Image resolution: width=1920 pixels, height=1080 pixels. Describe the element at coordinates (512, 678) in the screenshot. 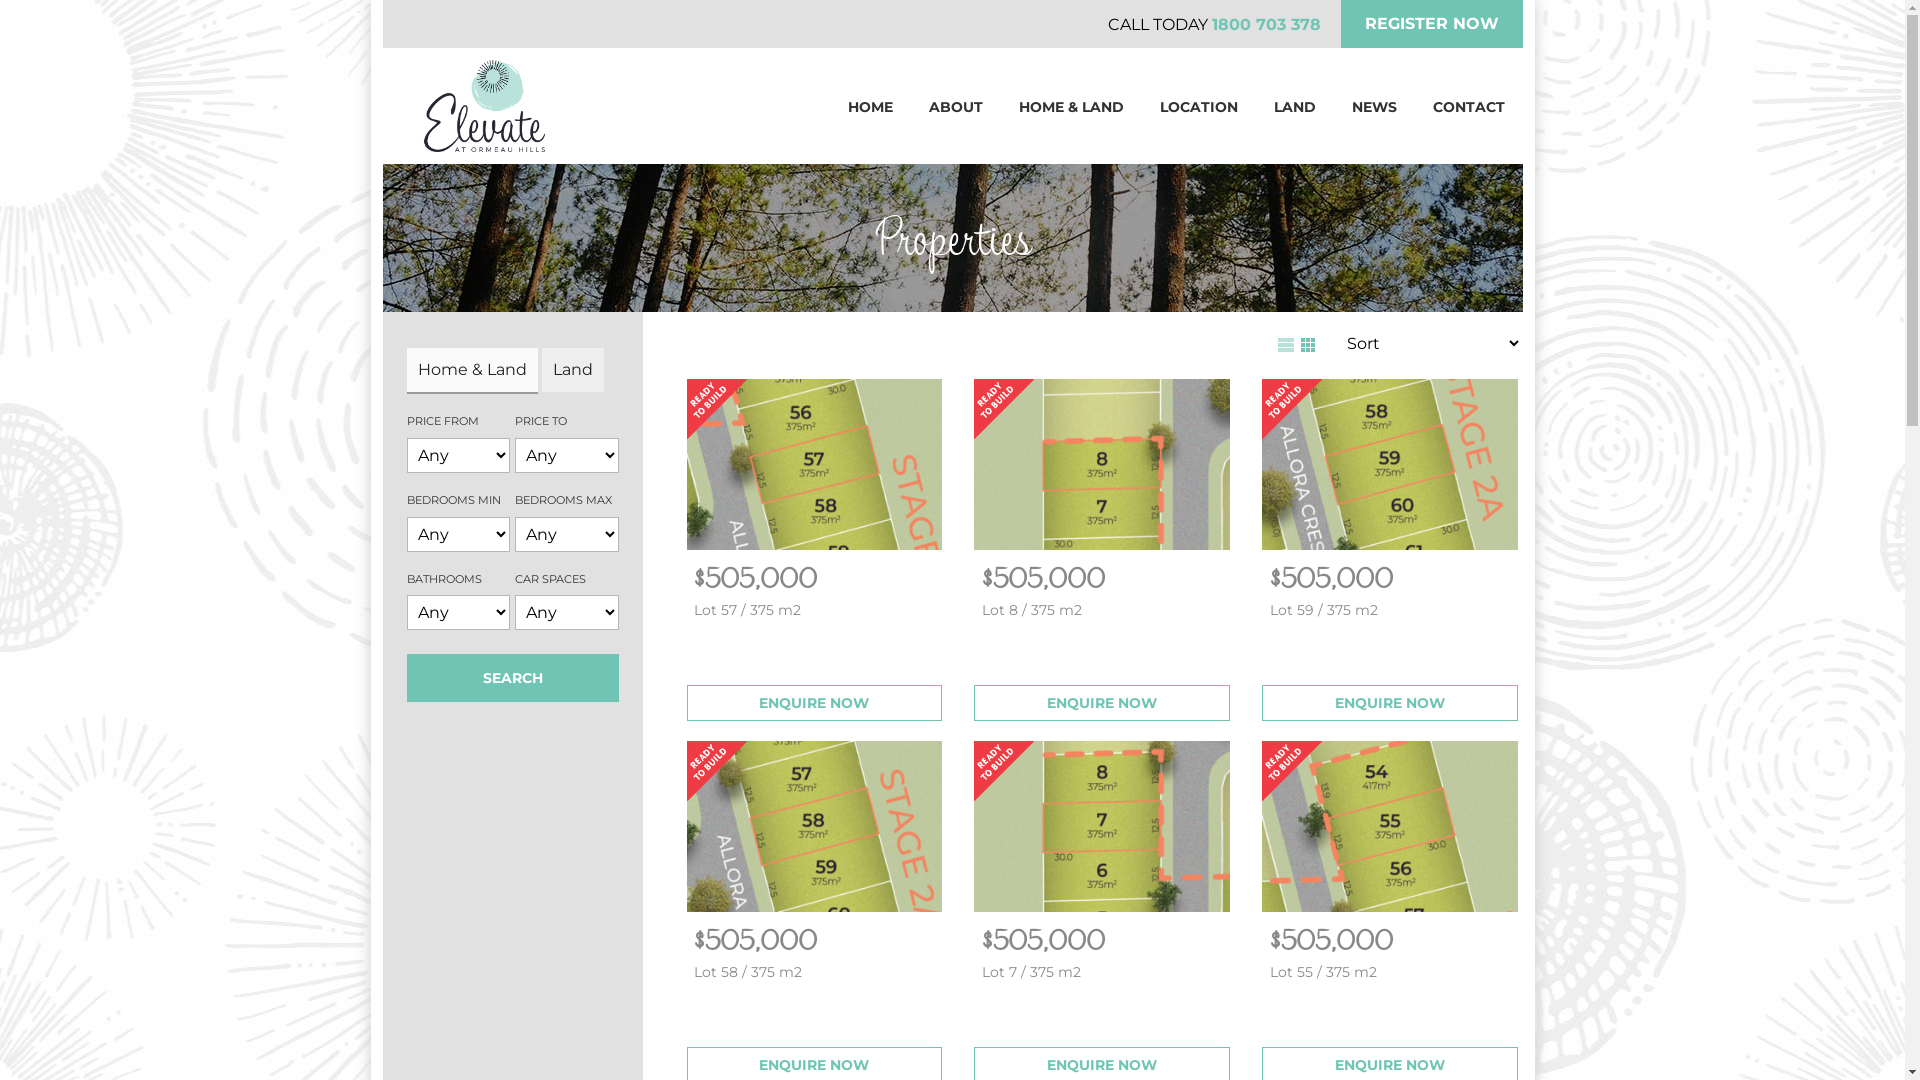

I see `Search` at that location.